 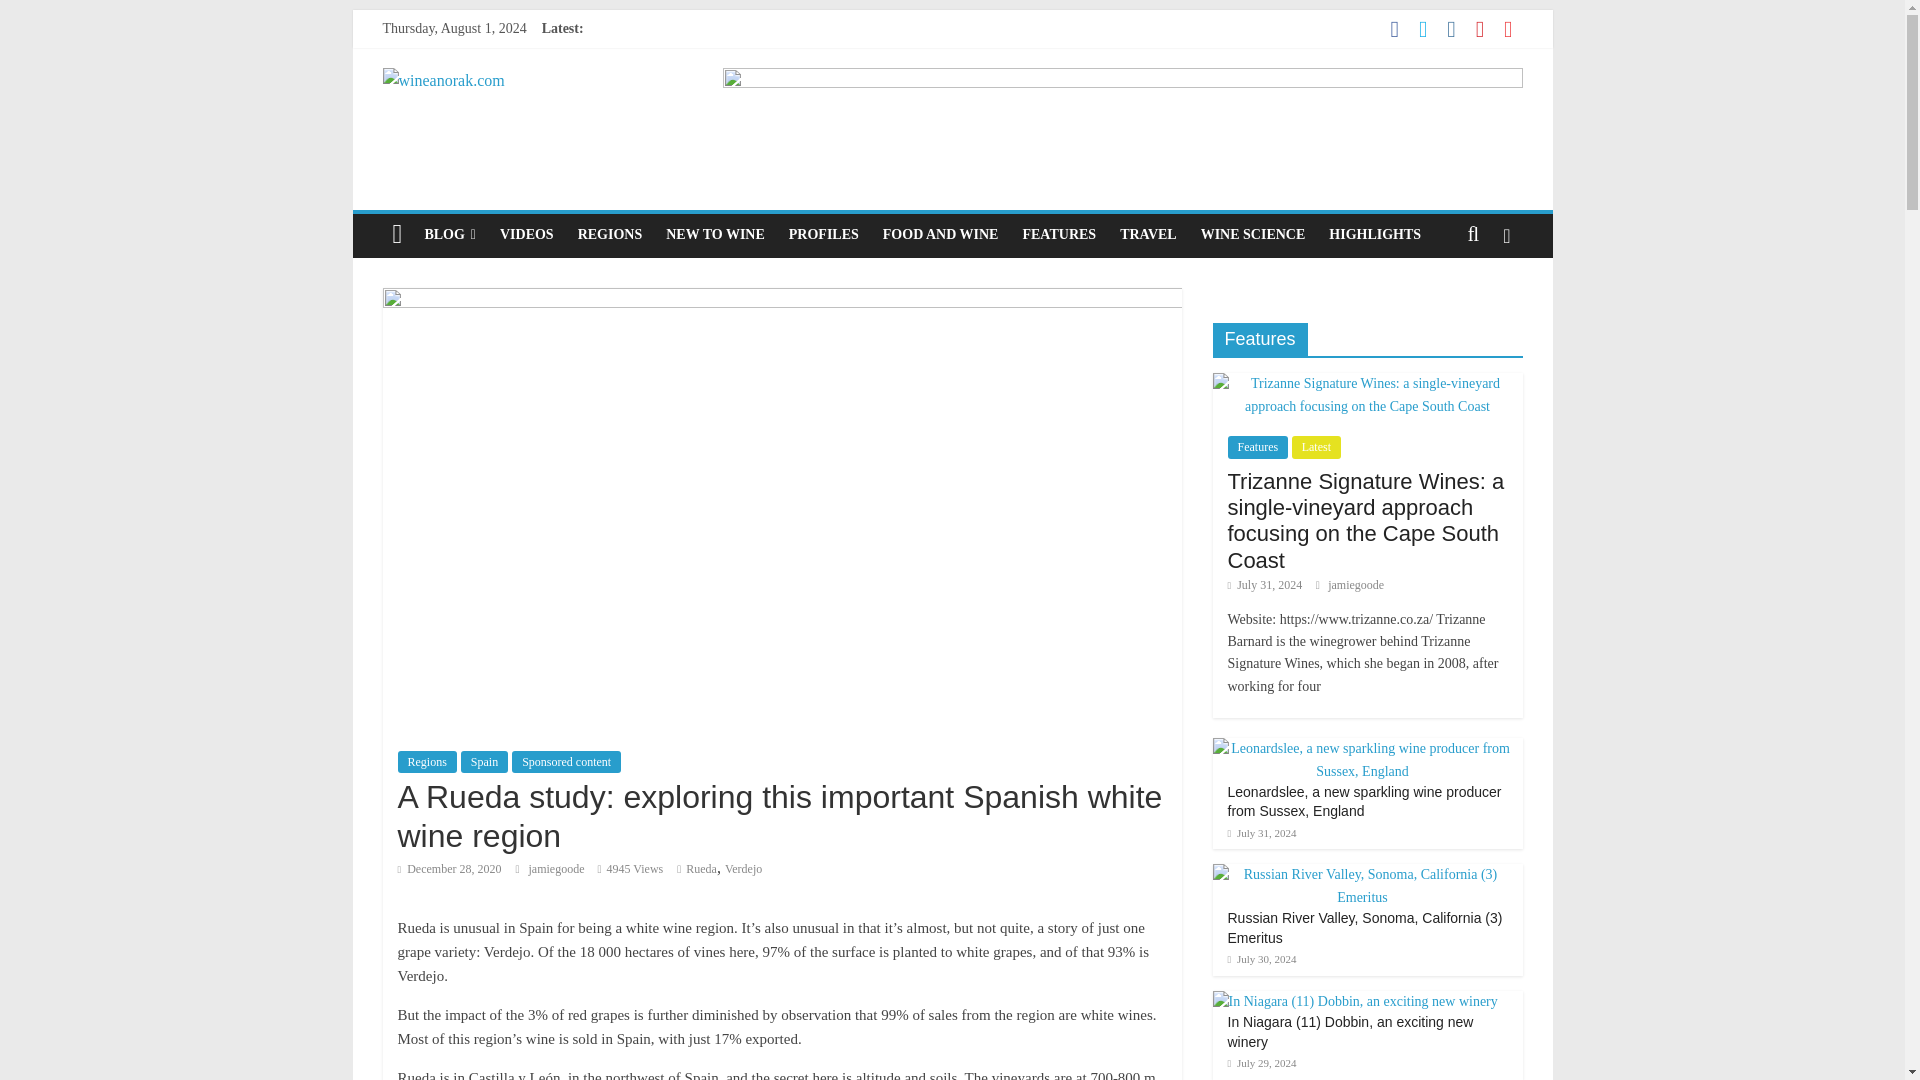 What do you see at coordinates (484, 762) in the screenshot?
I see `Spain` at bounding box center [484, 762].